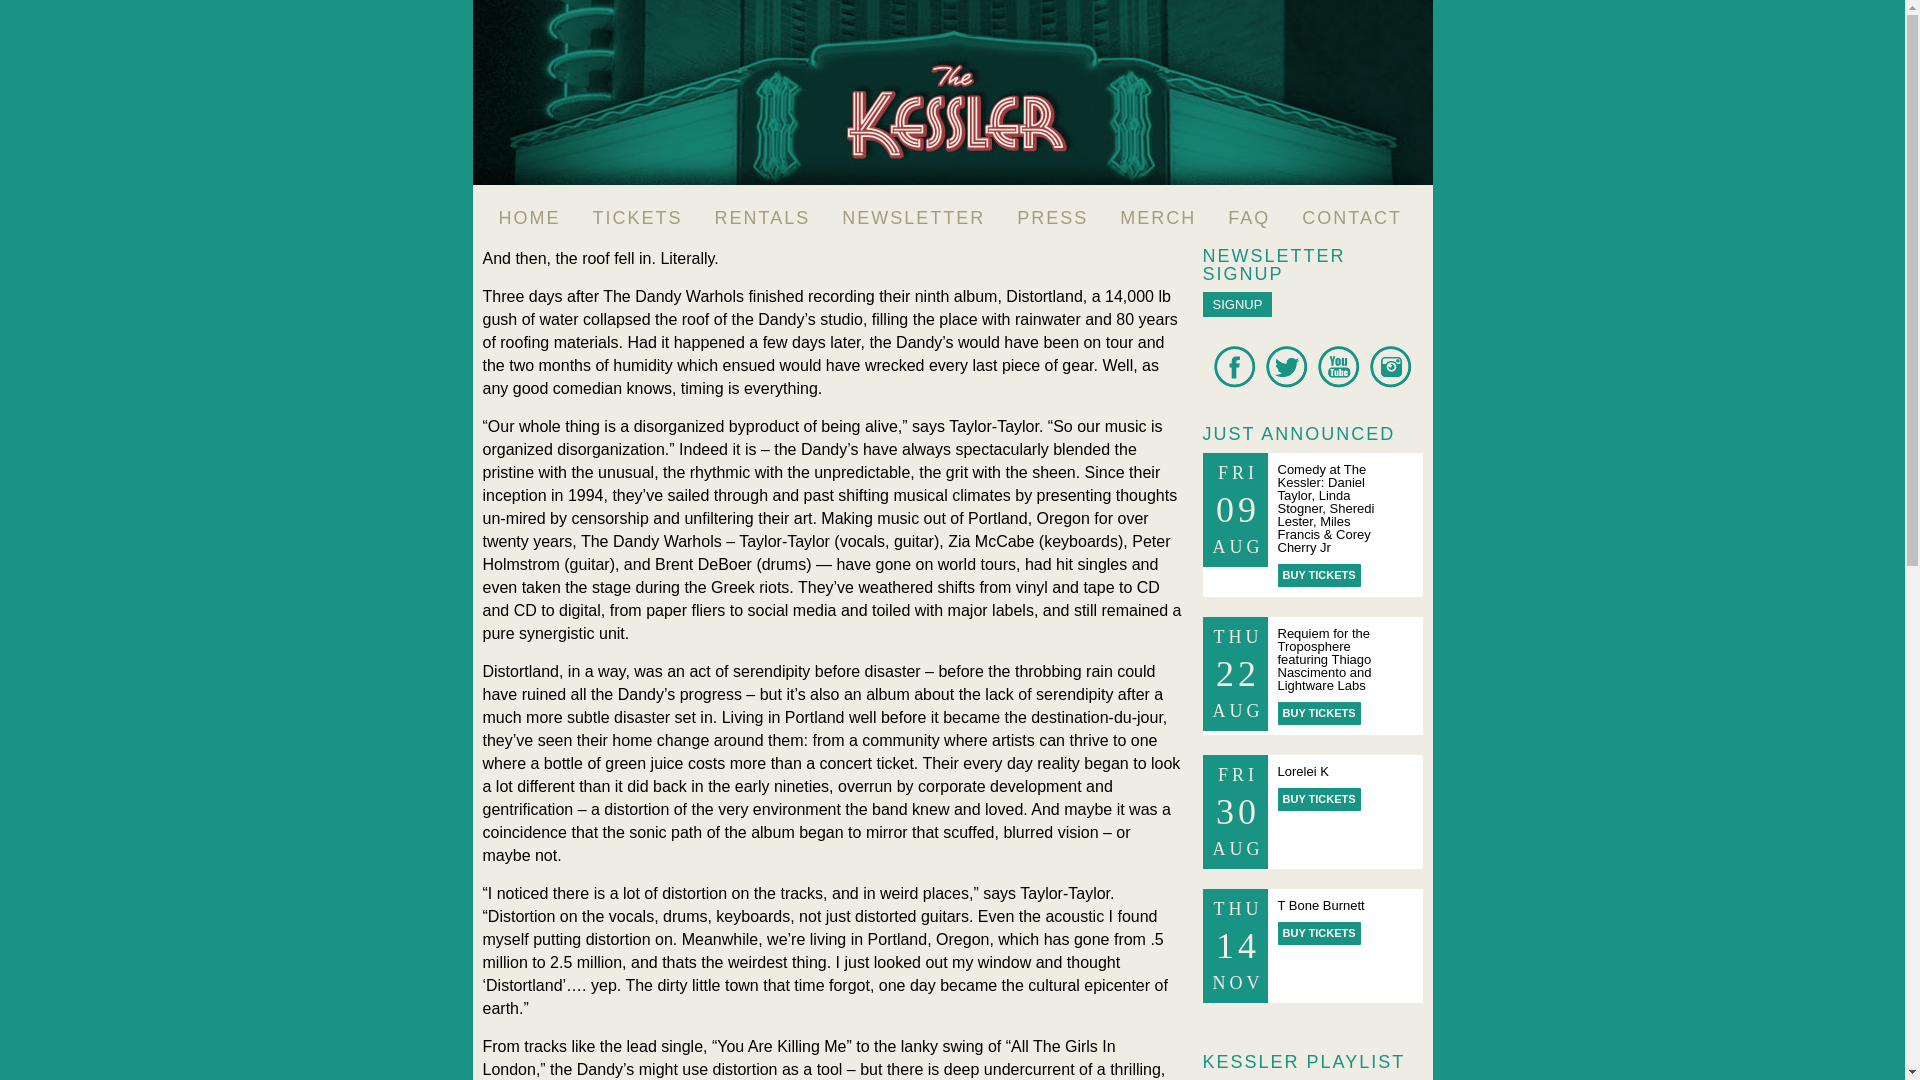 Image resolution: width=1920 pixels, height=1080 pixels. I want to click on The Kessler Theater, so click(952, 92).